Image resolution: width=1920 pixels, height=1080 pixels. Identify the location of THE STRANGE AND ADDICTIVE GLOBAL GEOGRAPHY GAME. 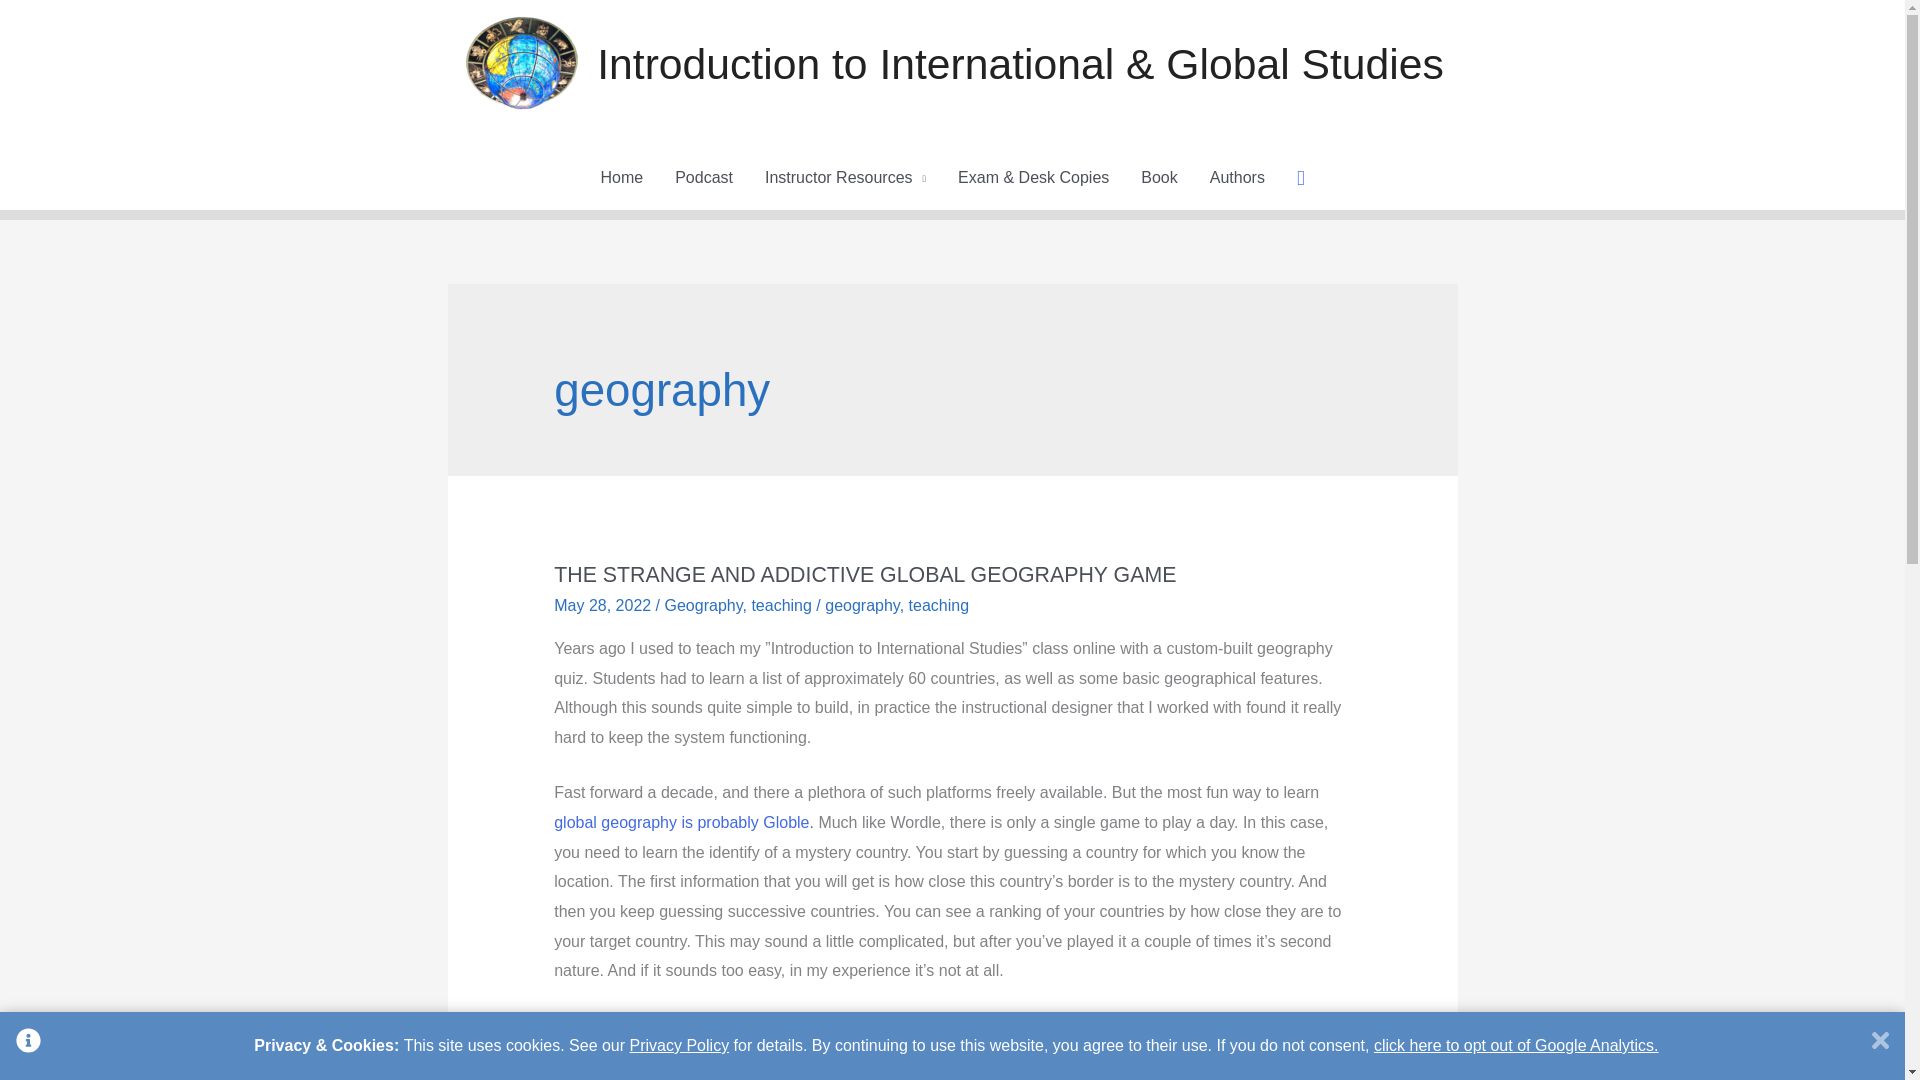
(864, 574).